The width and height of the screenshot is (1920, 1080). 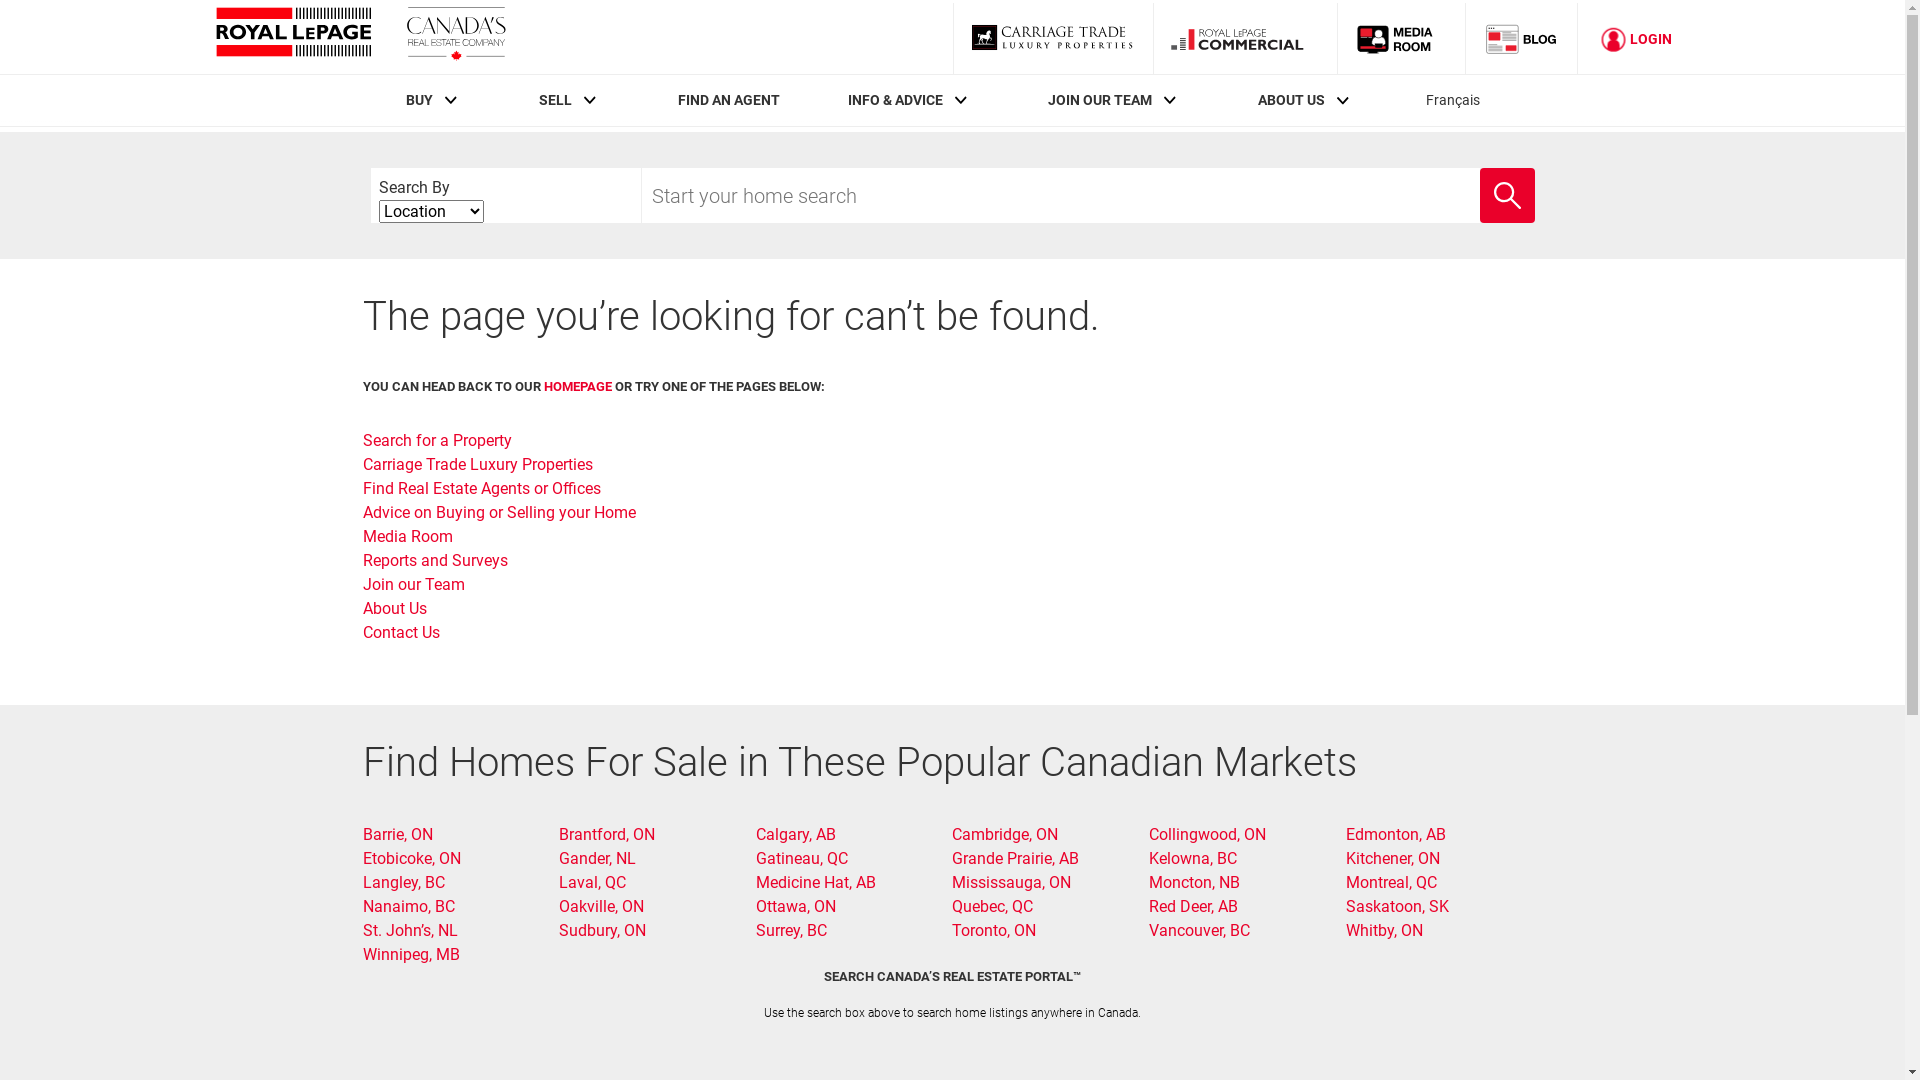 What do you see at coordinates (436, 440) in the screenshot?
I see `Search for a Property` at bounding box center [436, 440].